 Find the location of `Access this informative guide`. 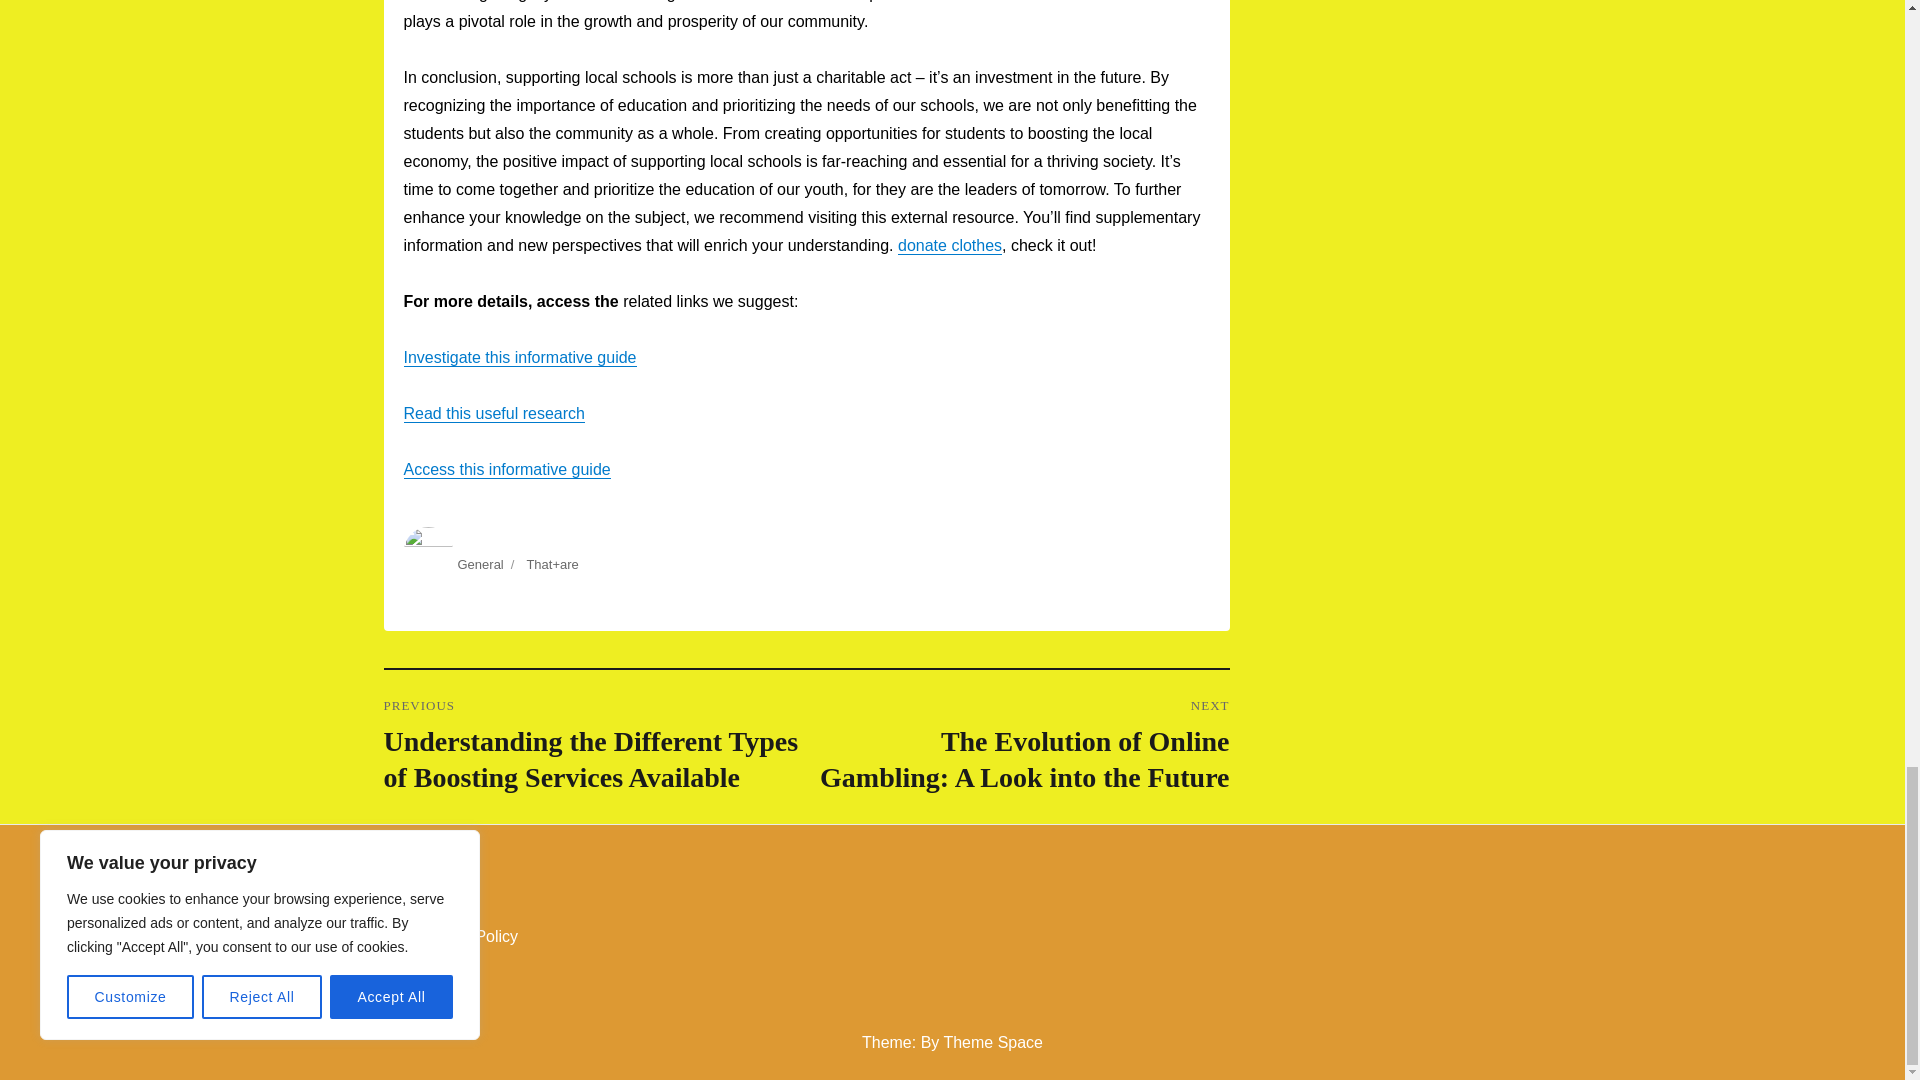

Access this informative guide is located at coordinates (506, 470).